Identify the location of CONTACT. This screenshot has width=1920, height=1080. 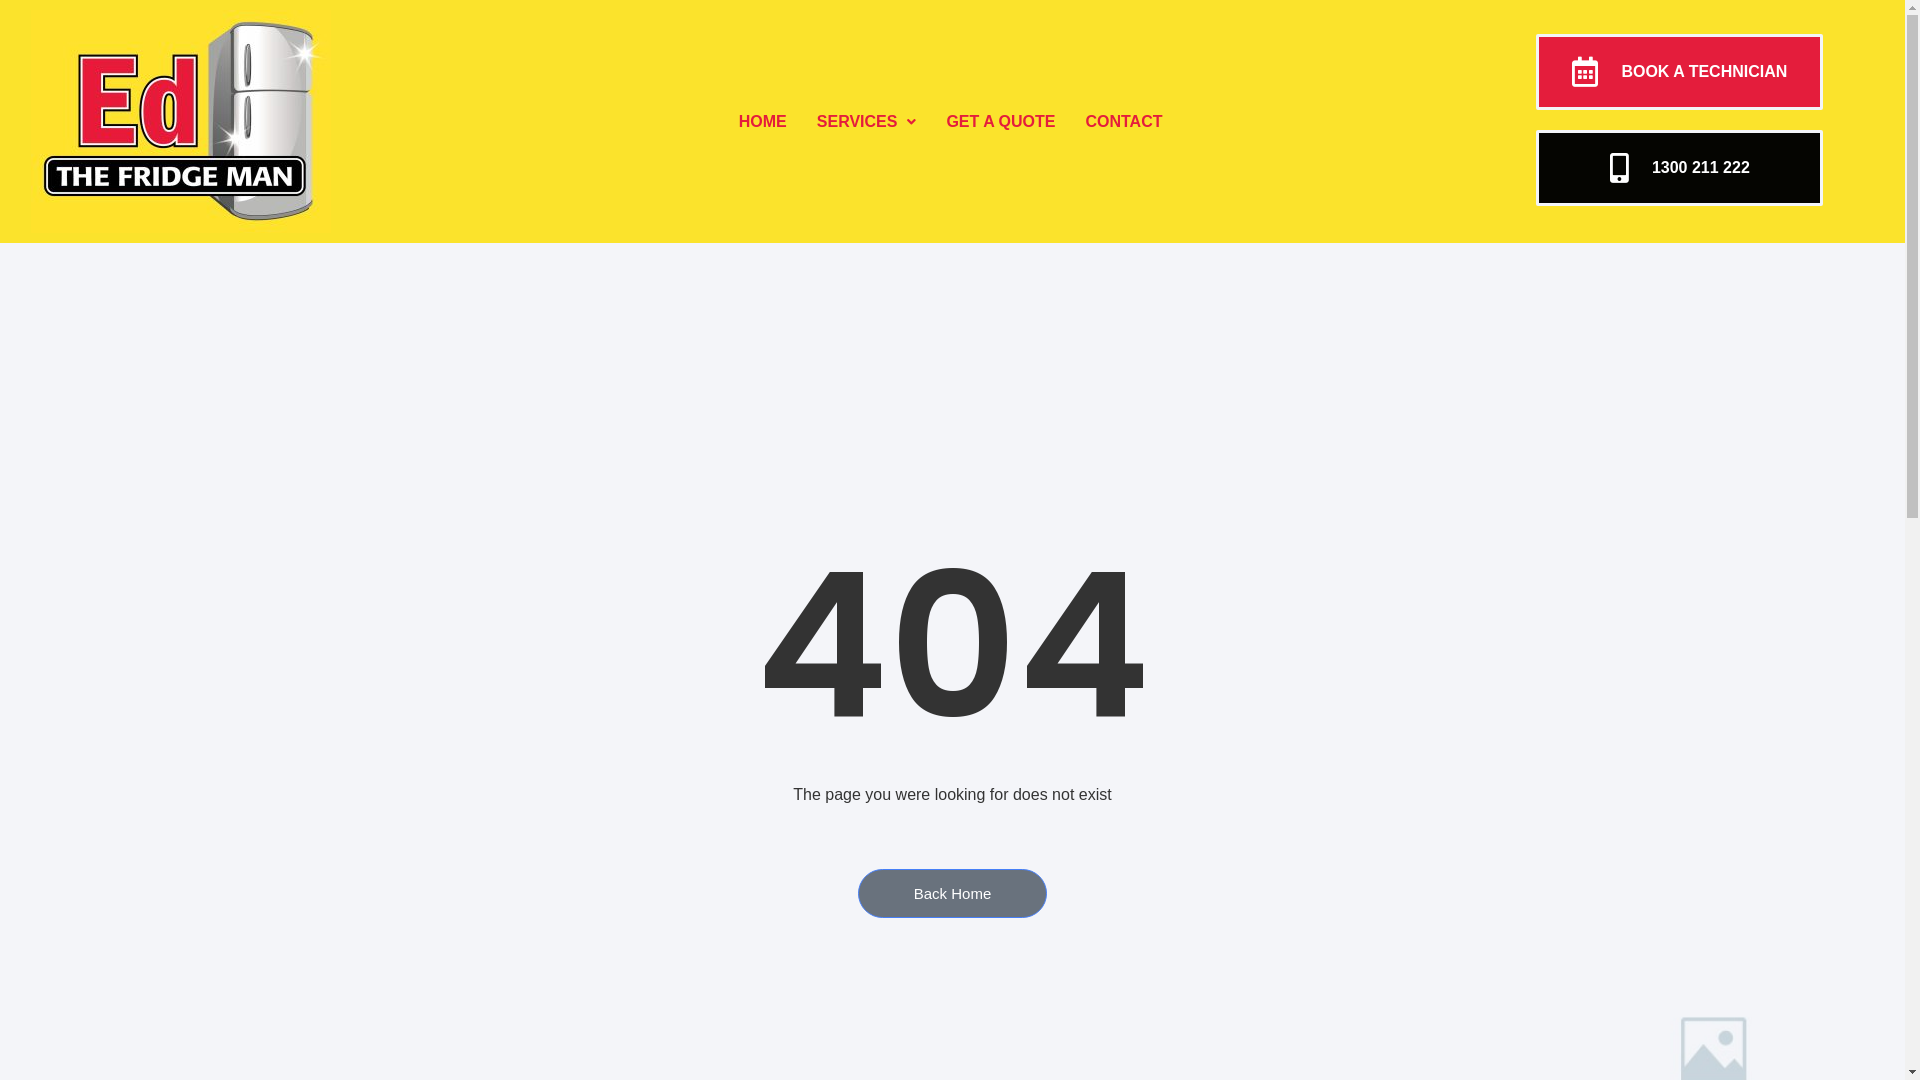
(1124, 121).